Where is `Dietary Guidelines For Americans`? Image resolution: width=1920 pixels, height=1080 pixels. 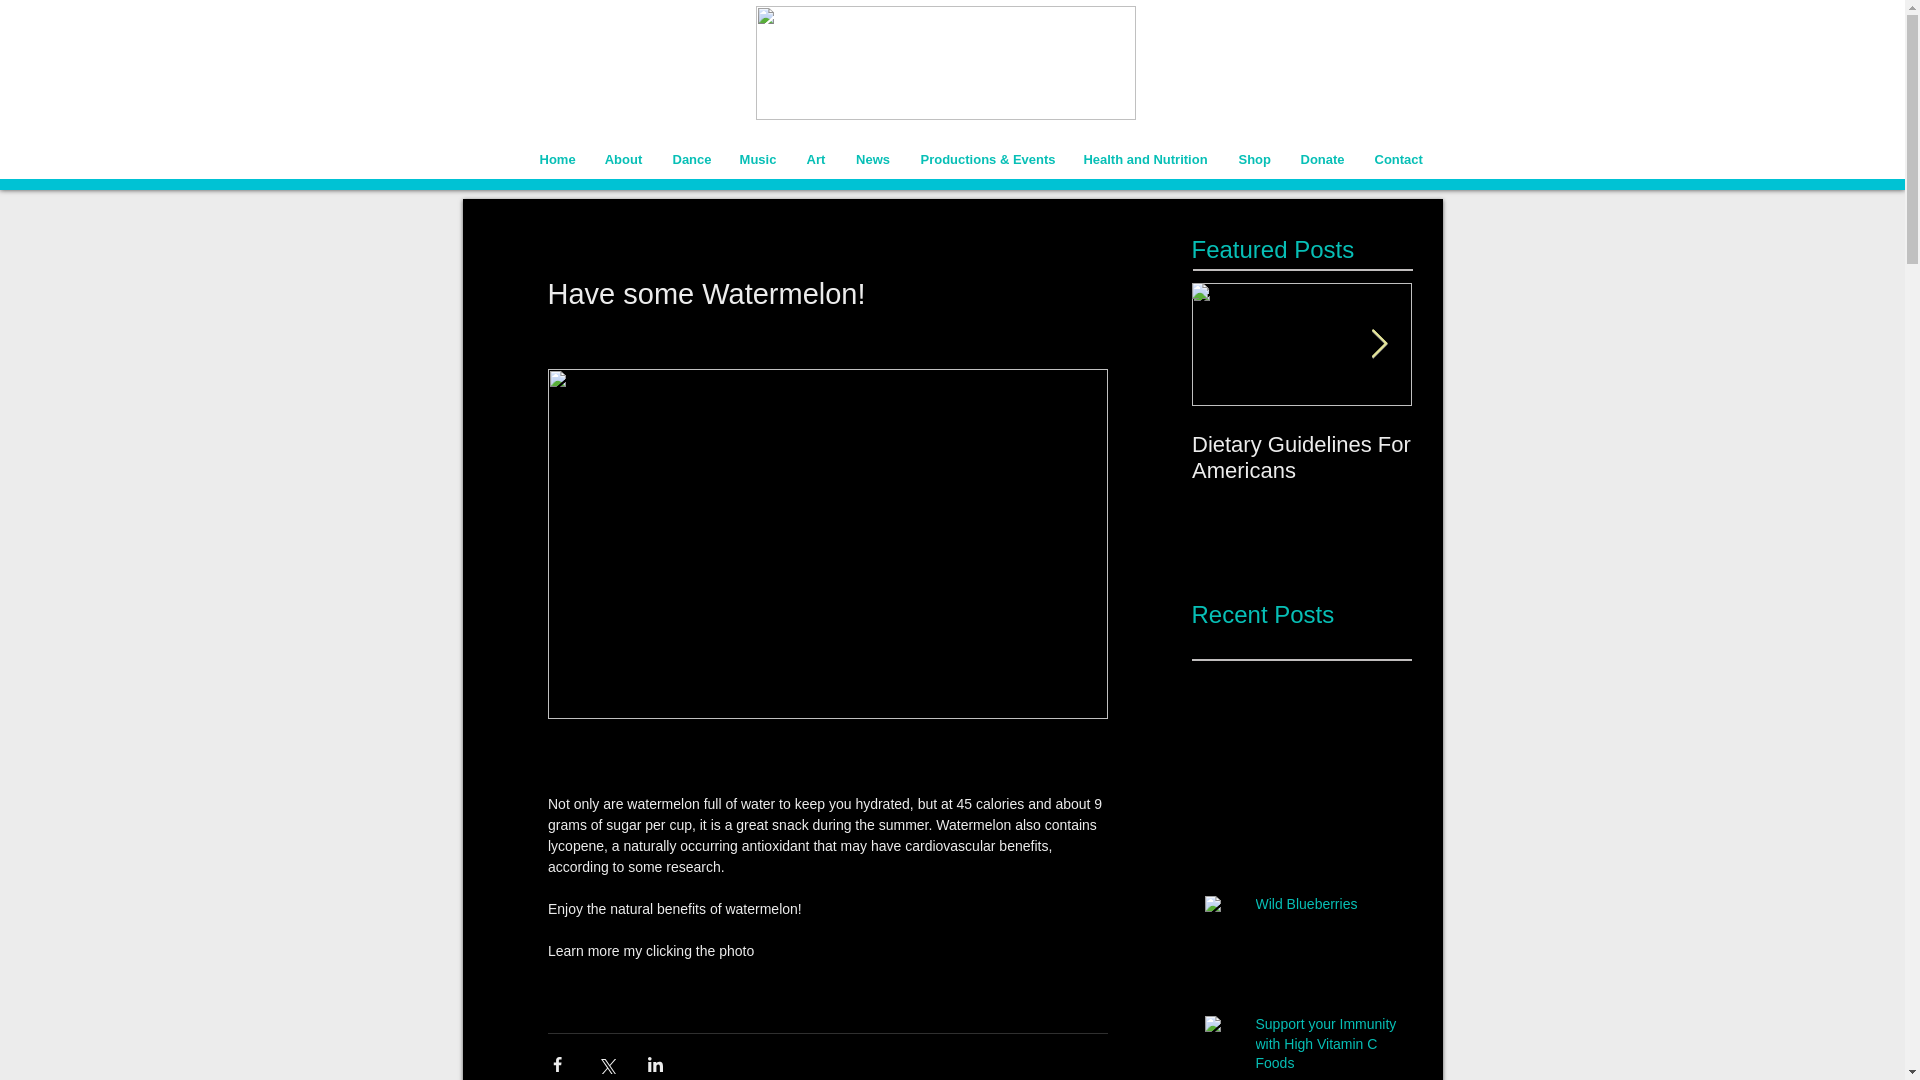 Dietary Guidelines For Americans is located at coordinates (1302, 458).